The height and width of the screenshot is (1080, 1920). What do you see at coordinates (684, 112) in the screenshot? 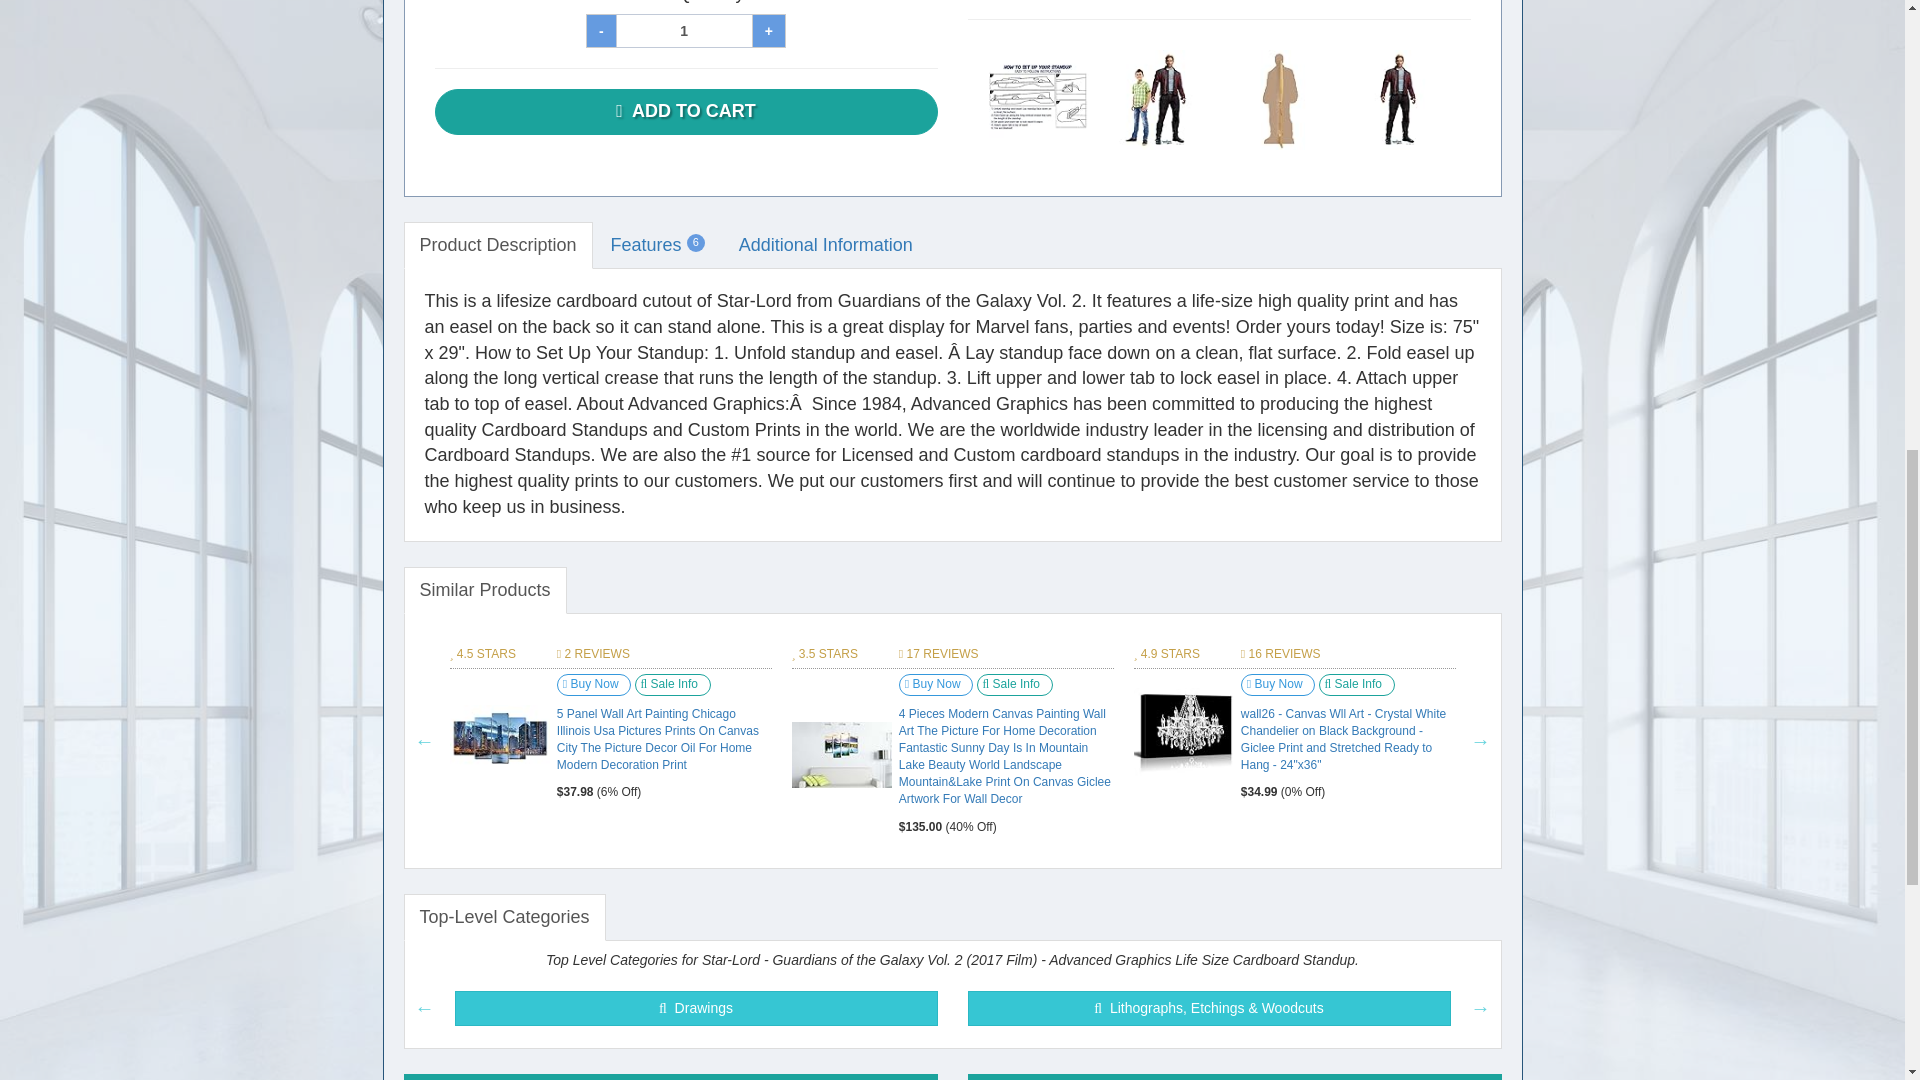
I see `  ADD TO CART` at bounding box center [684, 112].